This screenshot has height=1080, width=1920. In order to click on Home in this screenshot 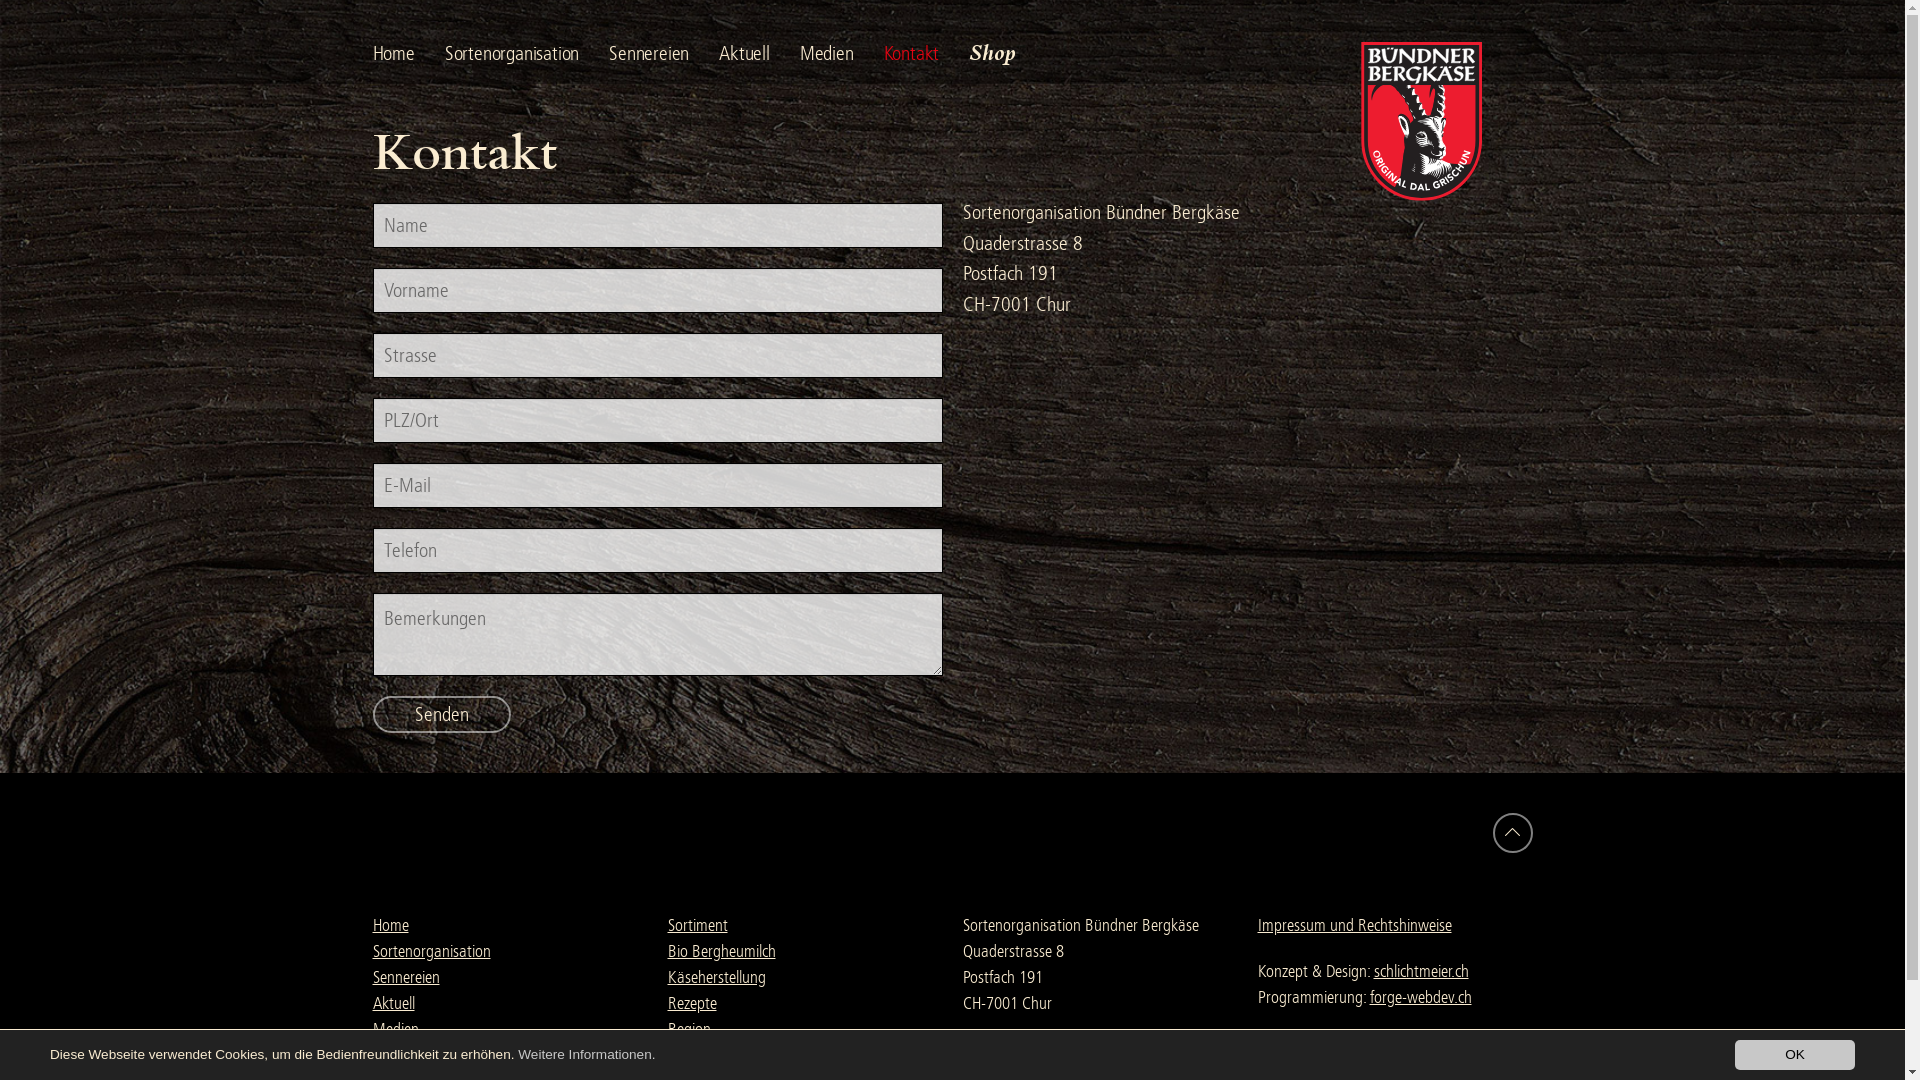, I will do `click(408, 54)`.